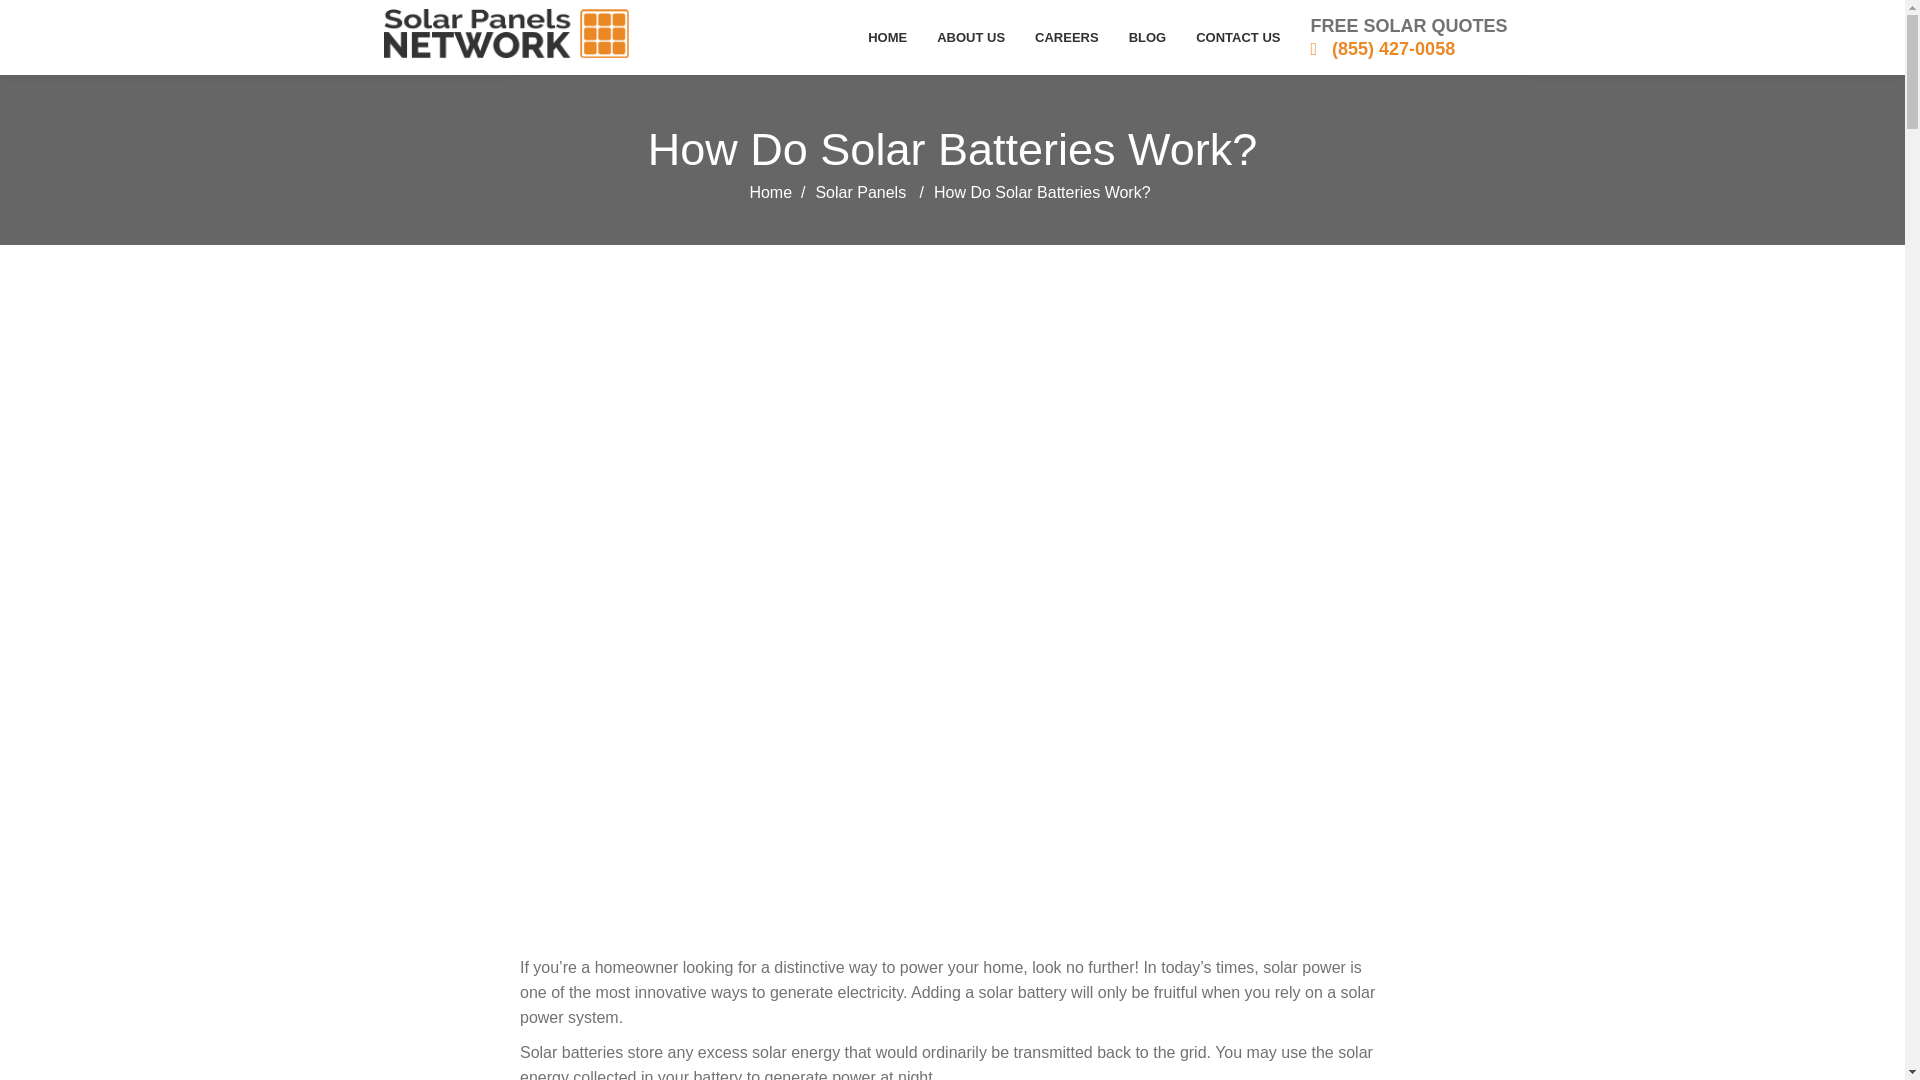 The image size is (1920, 1080). I want to click on HOME, so click(886, 37).